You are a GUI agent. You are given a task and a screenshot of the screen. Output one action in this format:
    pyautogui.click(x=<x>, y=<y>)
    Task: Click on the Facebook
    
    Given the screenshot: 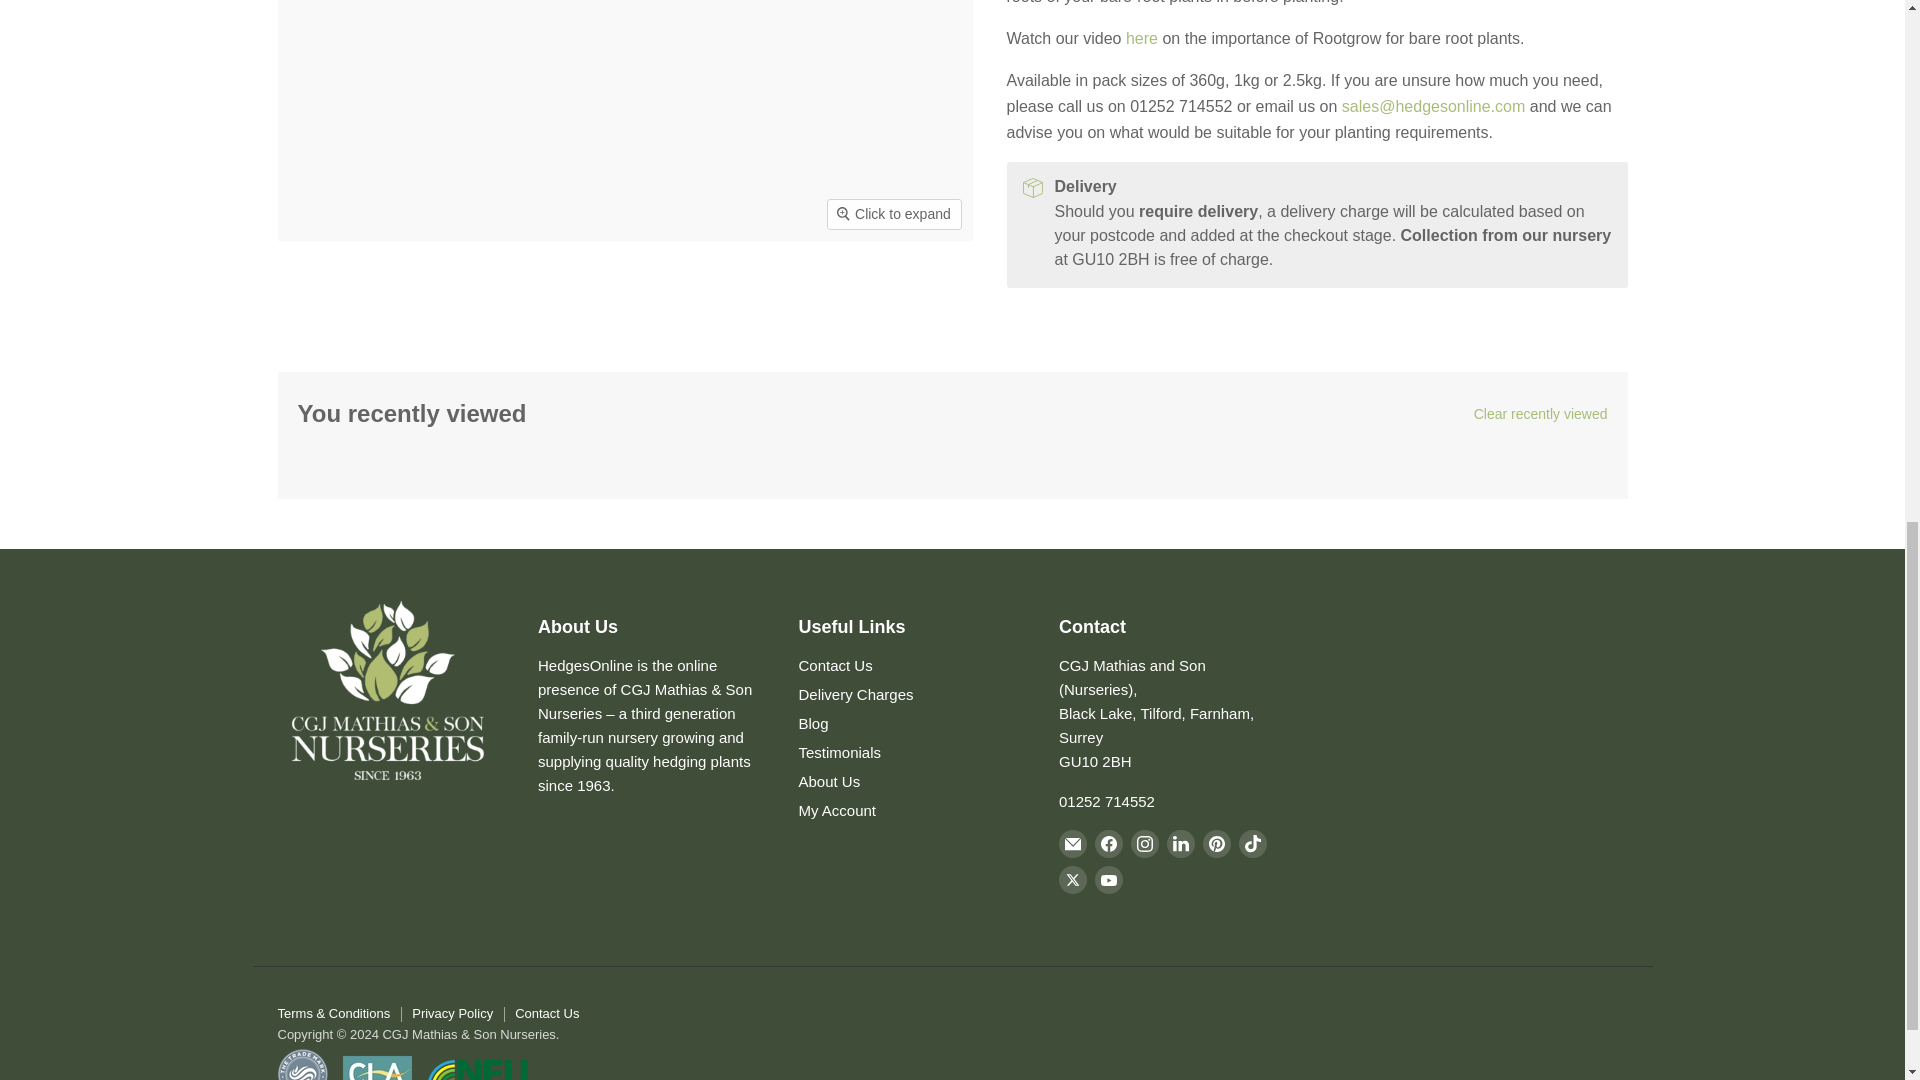 What is the action you would take?
    pyautogui.click(x=1108, y=844)
    